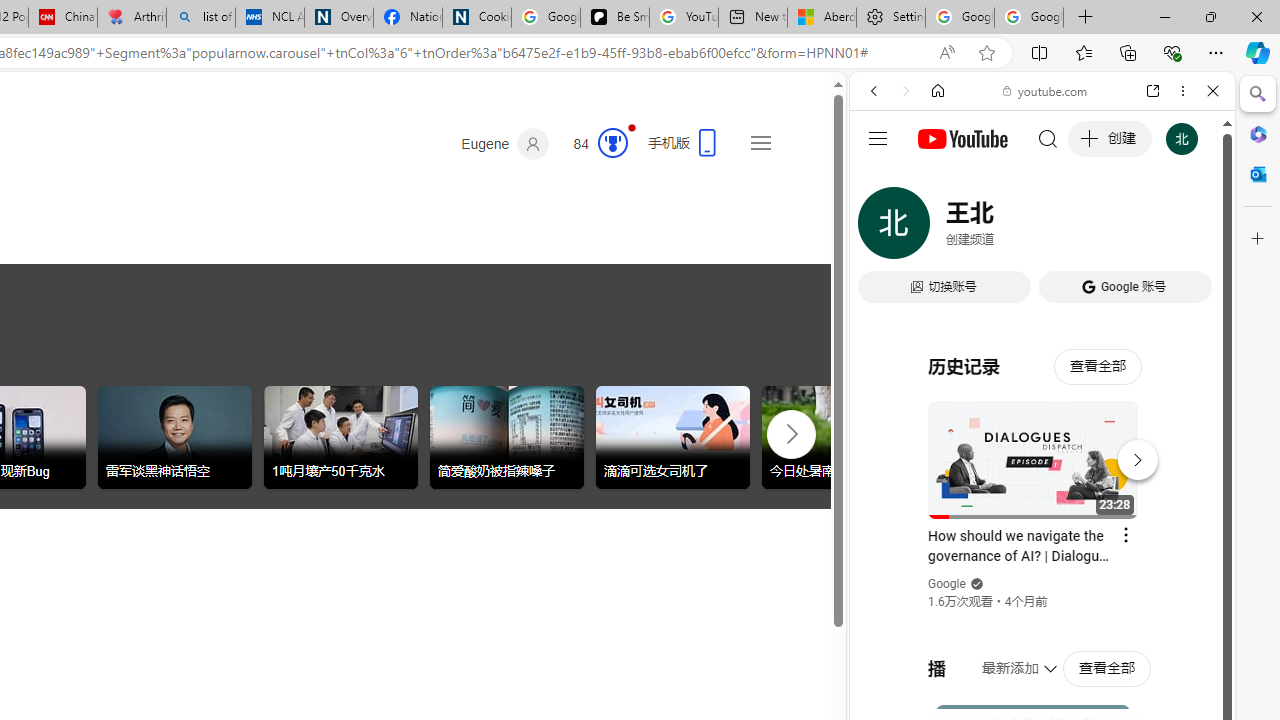  What do you see at coordinates (1034, 296) in the screenshot?
I see `YouTube` at bounding box center [1034, 296].